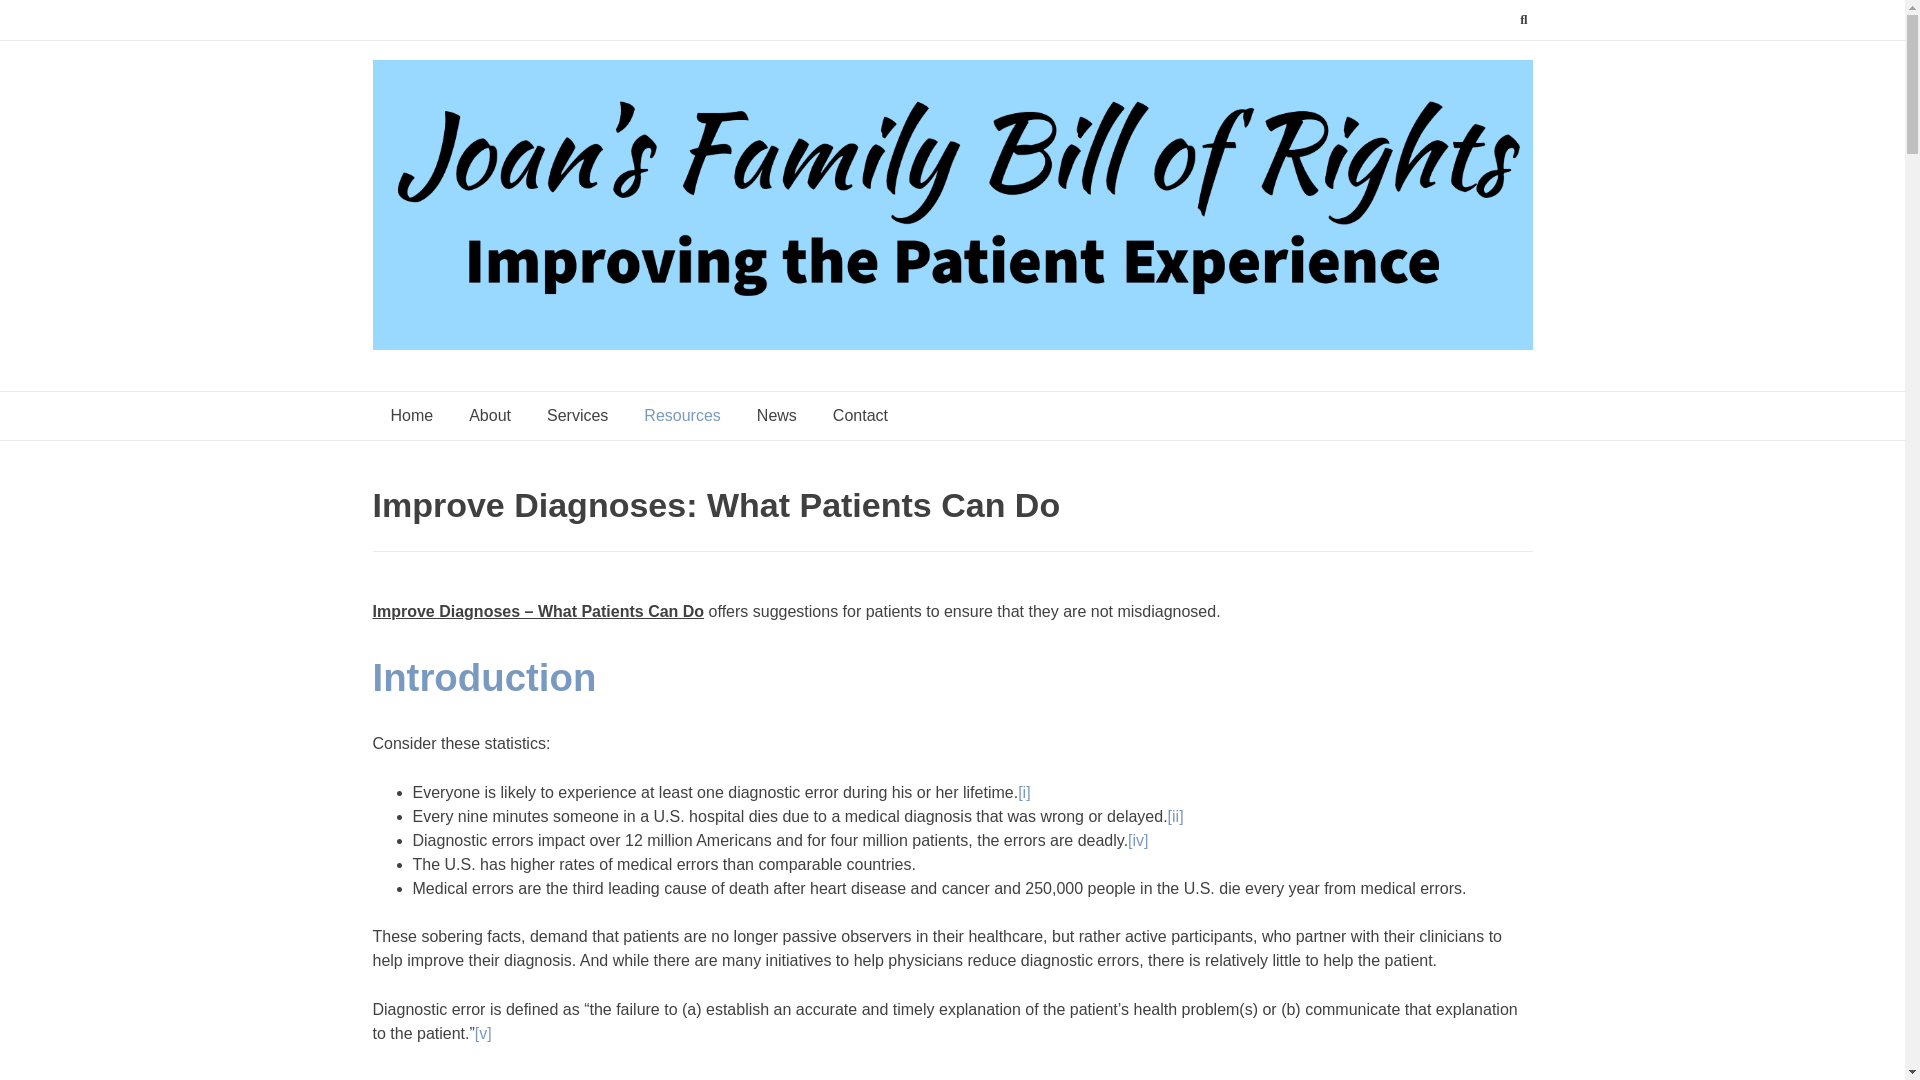  What do you see at coordinates (484, 676) in the screenshot?
I see `Introduction` at bounding box center [484, 676].